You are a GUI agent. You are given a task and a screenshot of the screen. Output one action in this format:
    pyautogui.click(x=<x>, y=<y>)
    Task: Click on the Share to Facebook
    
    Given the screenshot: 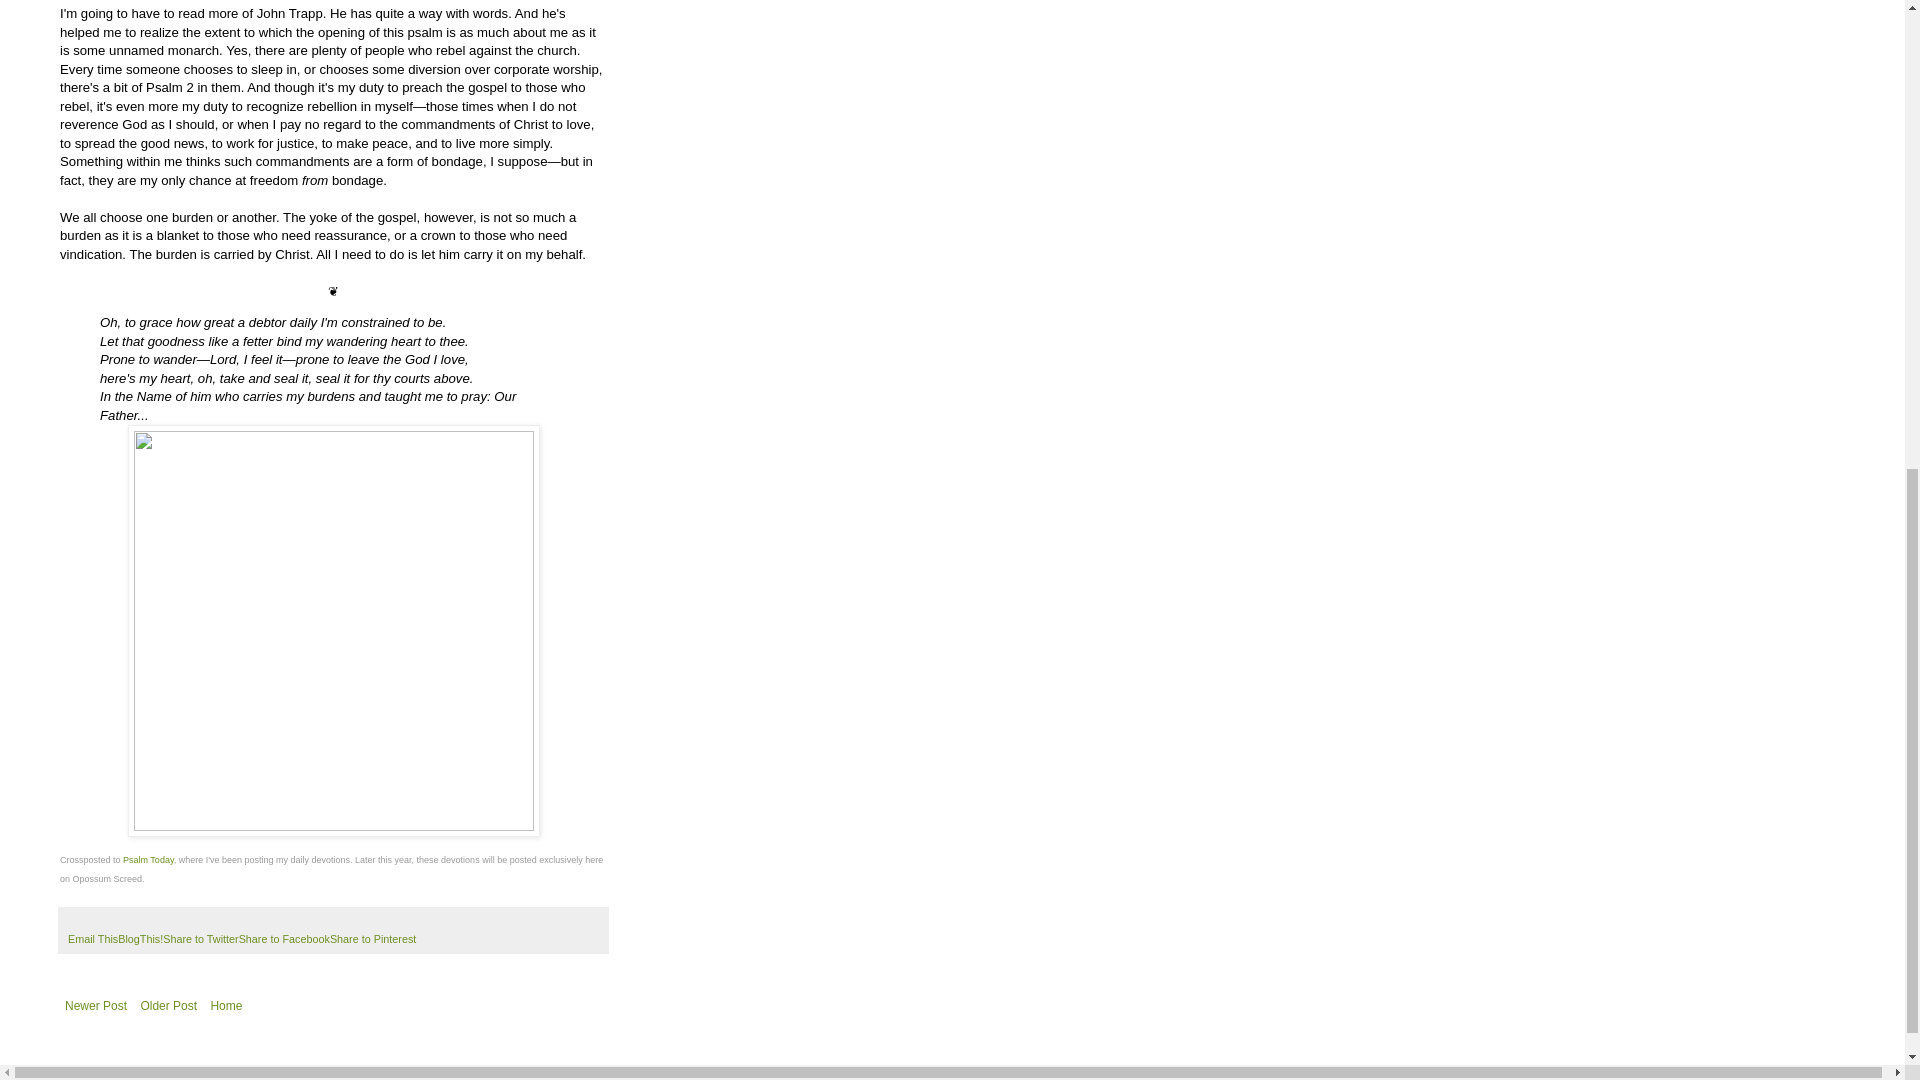 What is the action you would take?
    pyautogui.click(x=284, y=939)
    